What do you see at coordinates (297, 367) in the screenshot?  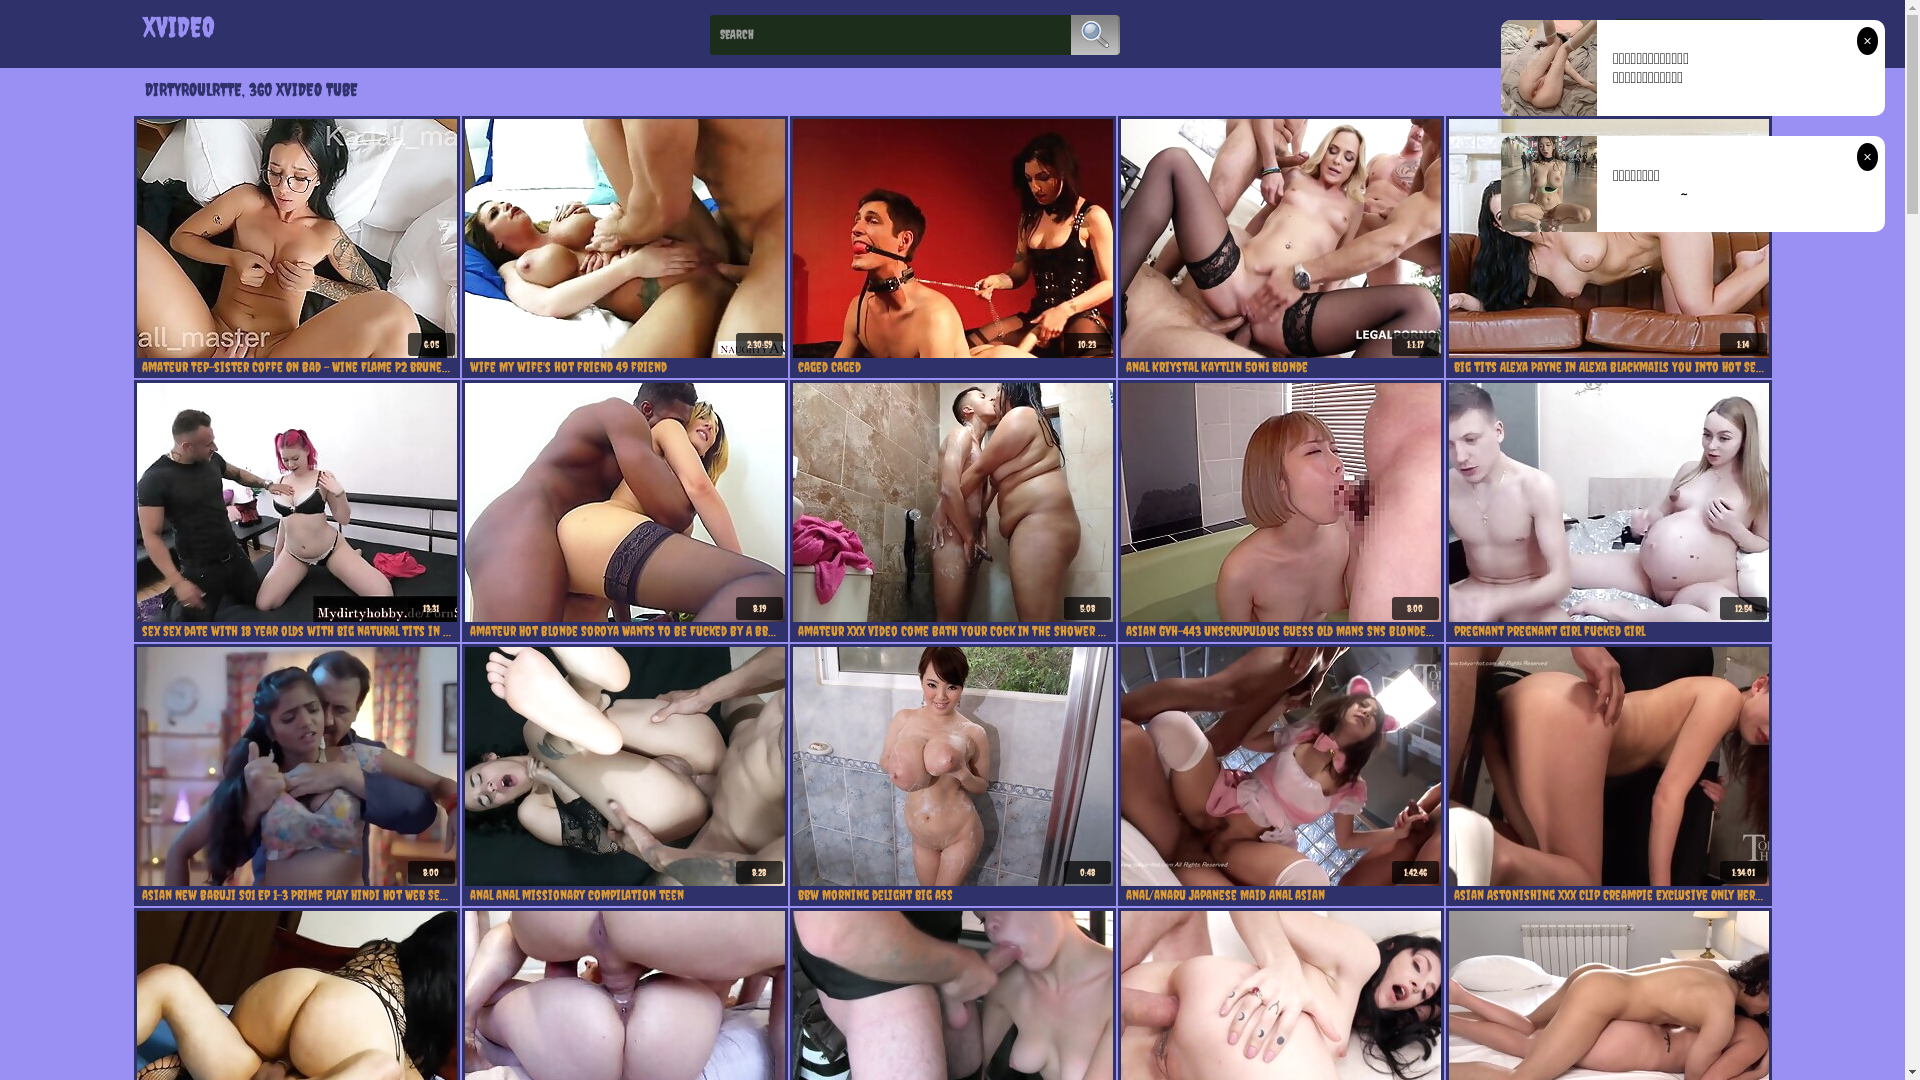 I see `amateur Tep-sister Coffe On Bad - Wine Flame P2 brunette` at bounding box center [297, 367].